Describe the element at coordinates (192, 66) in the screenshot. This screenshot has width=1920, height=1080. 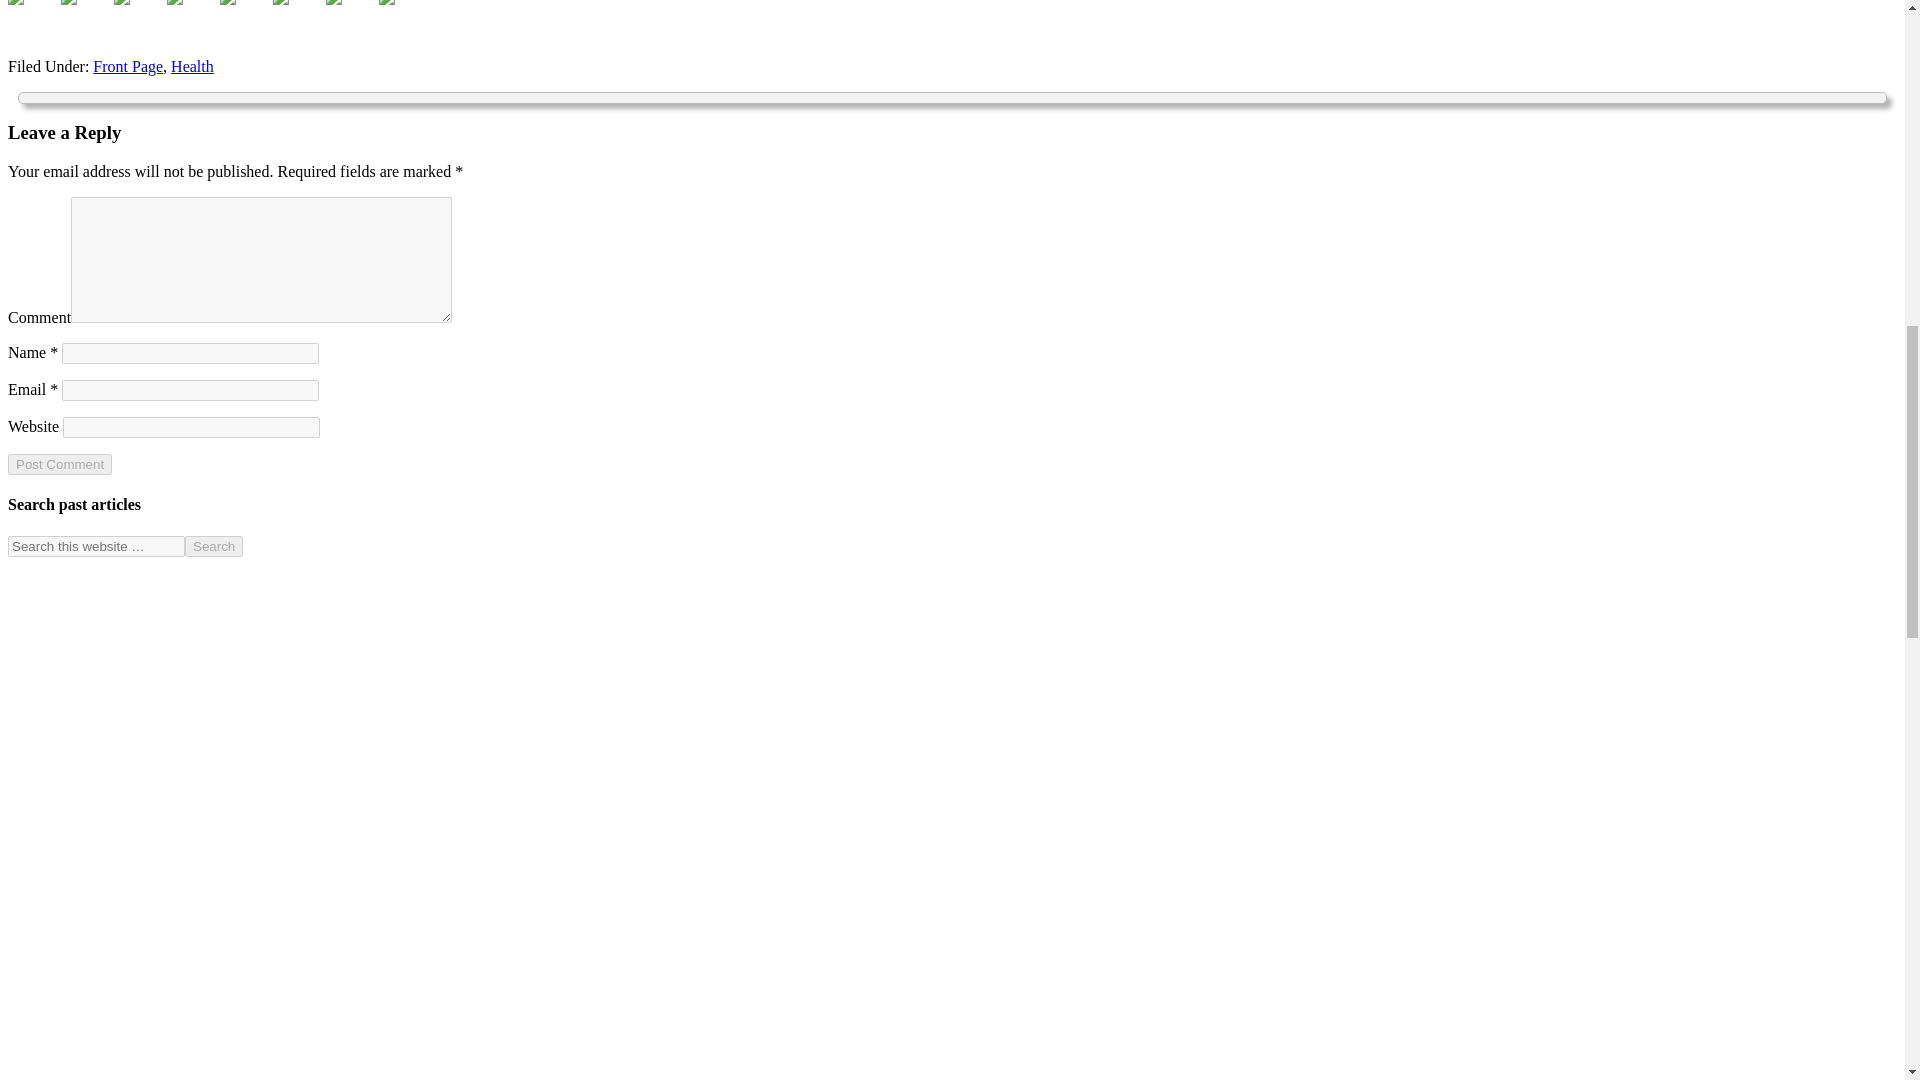
I see `Health` at that location.